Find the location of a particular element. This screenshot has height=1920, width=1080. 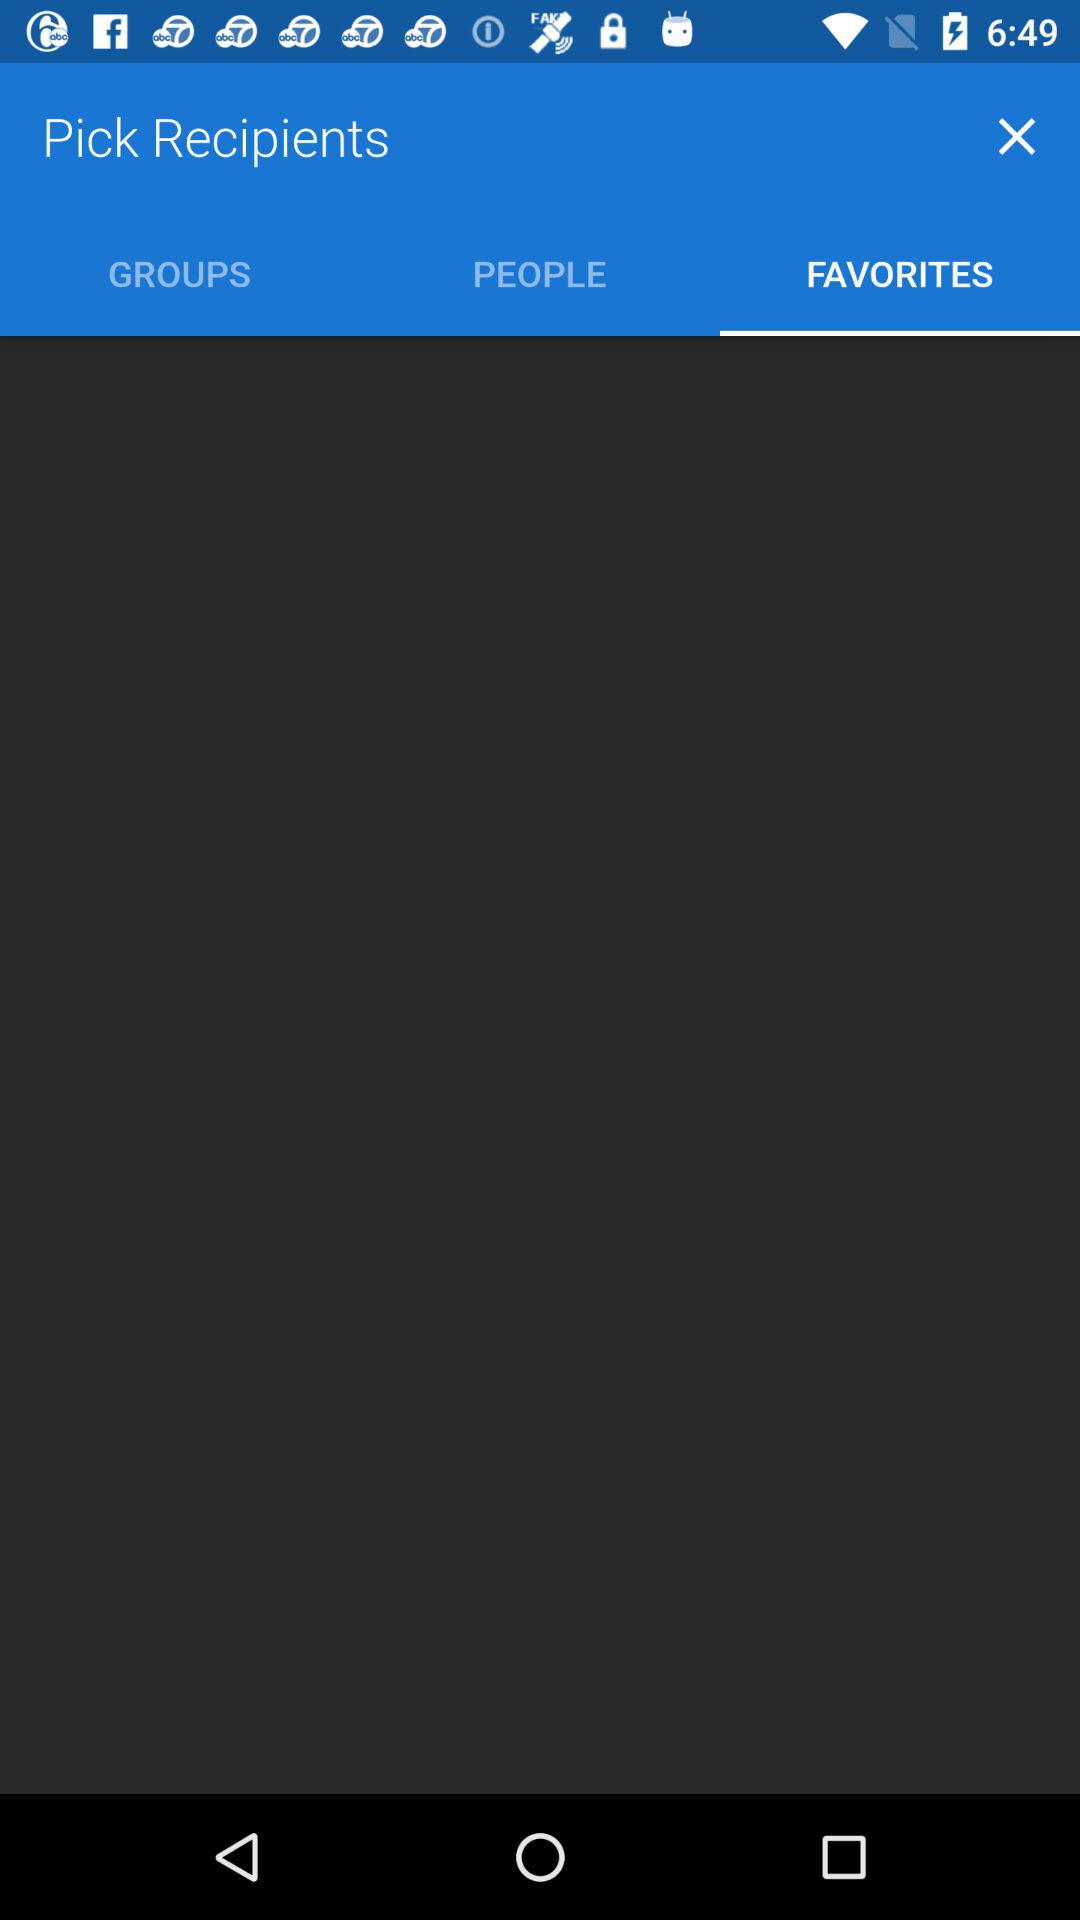

scroll to groups is located at coordinates (180, 272).